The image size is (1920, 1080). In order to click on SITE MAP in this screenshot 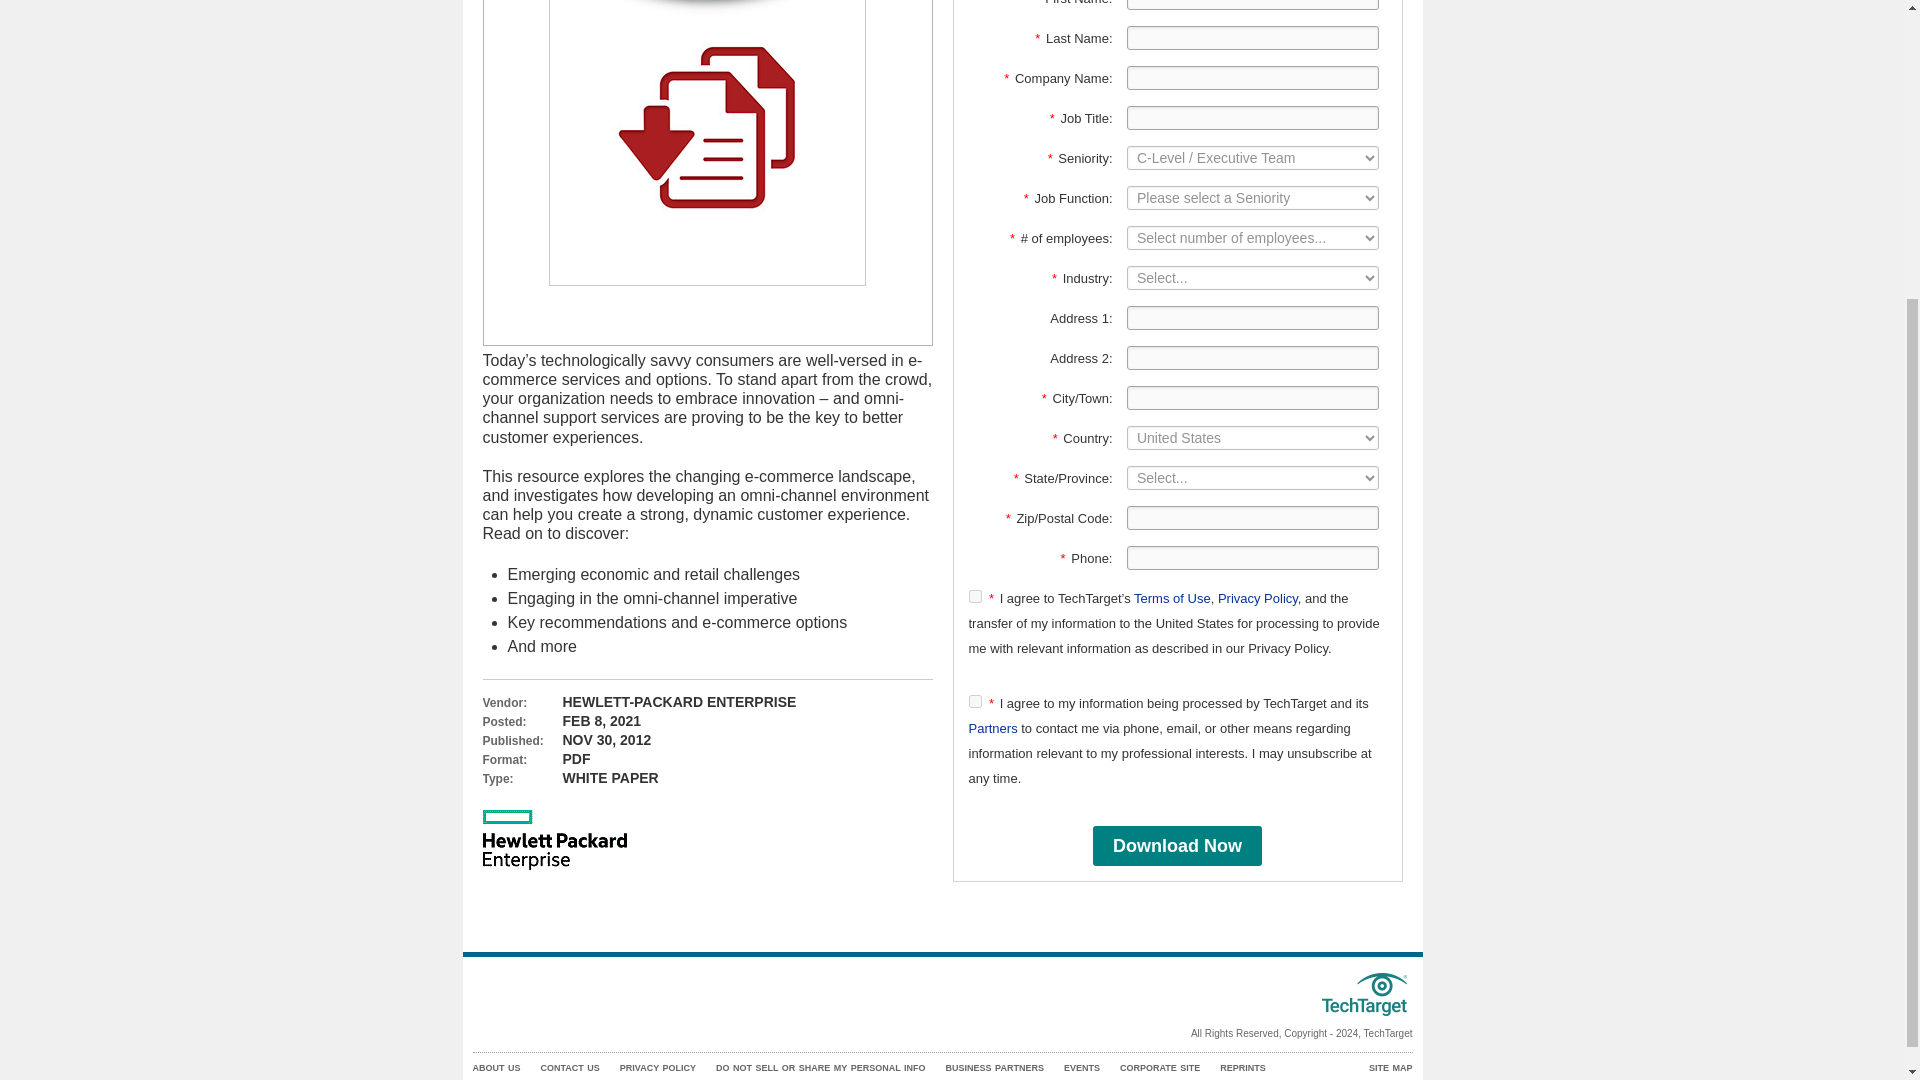, I will do `click(1390, 1068)`.